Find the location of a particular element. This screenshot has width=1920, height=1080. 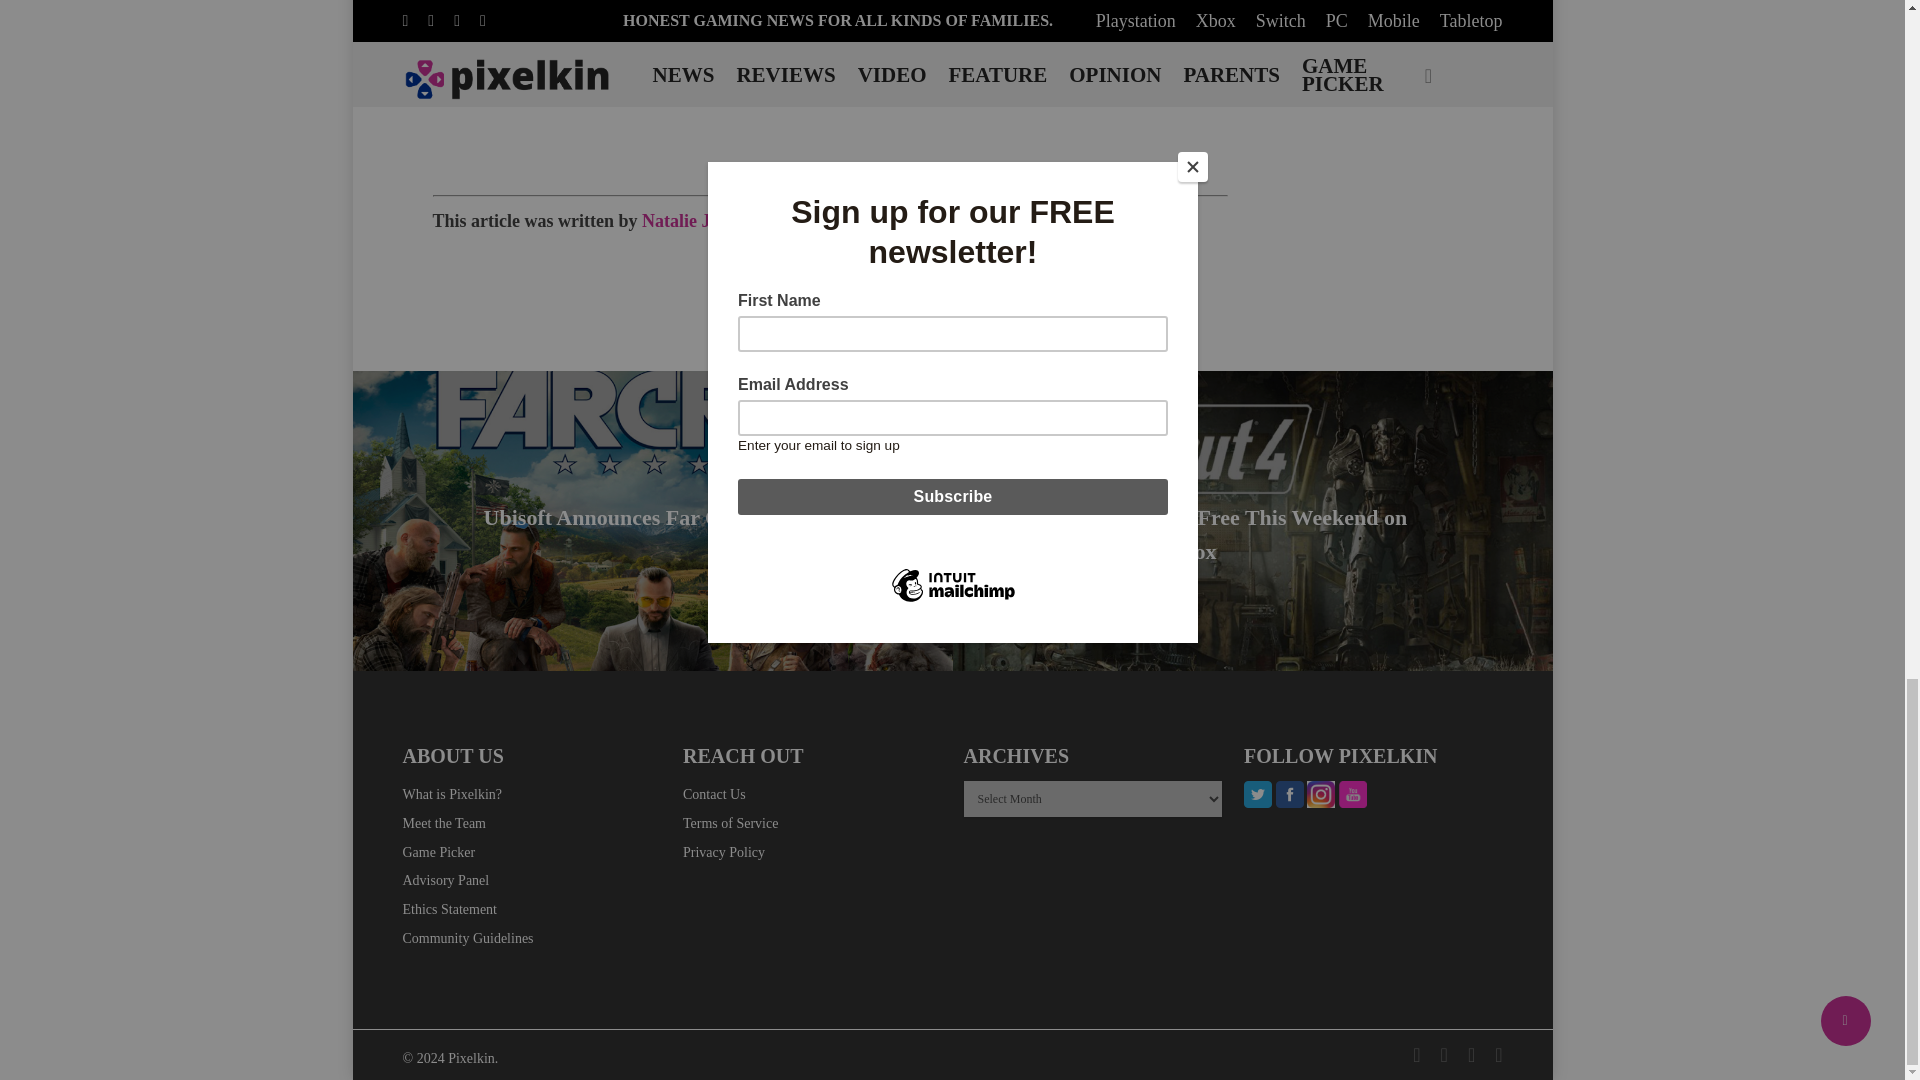

3DS is located at coordinates (424, 90).